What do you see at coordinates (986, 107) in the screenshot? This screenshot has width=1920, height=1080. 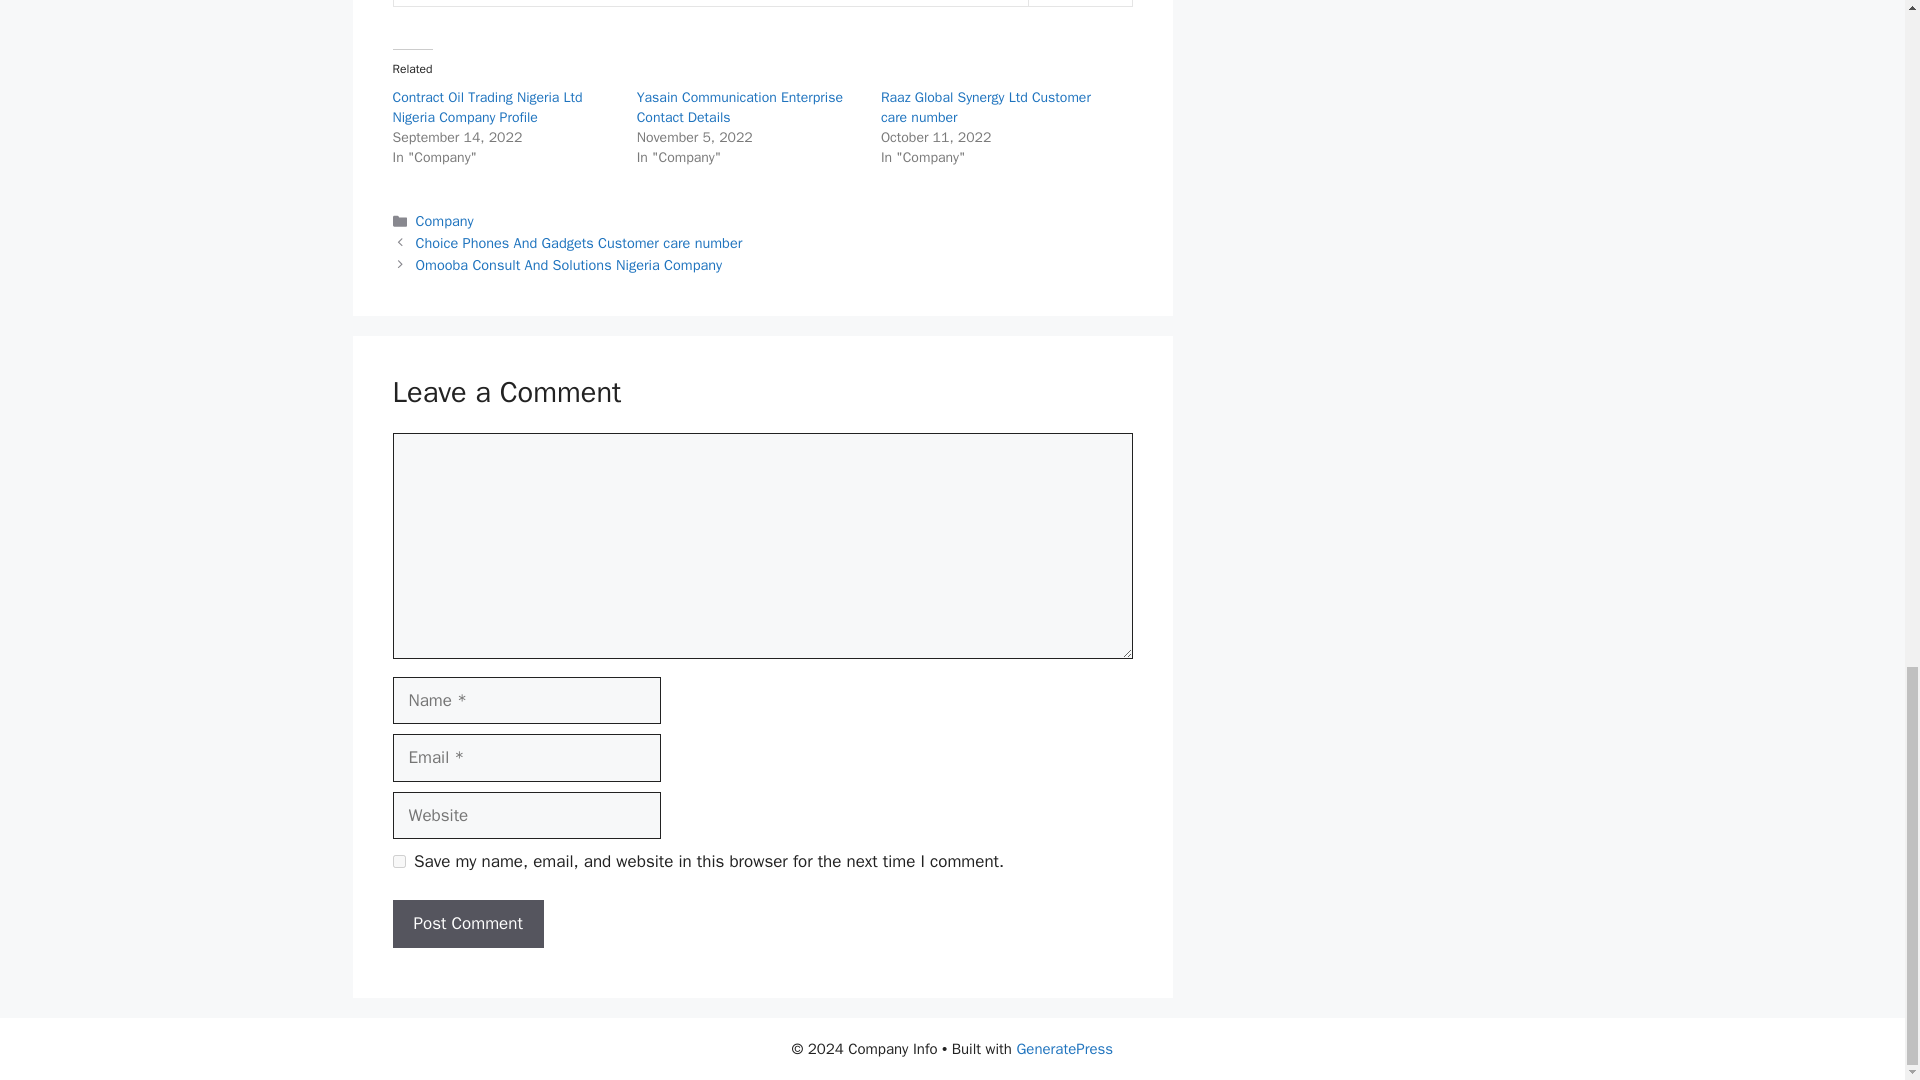 I see `Raaz Global Synergy Ltd Customer care number` at bounding box center [986, 107].